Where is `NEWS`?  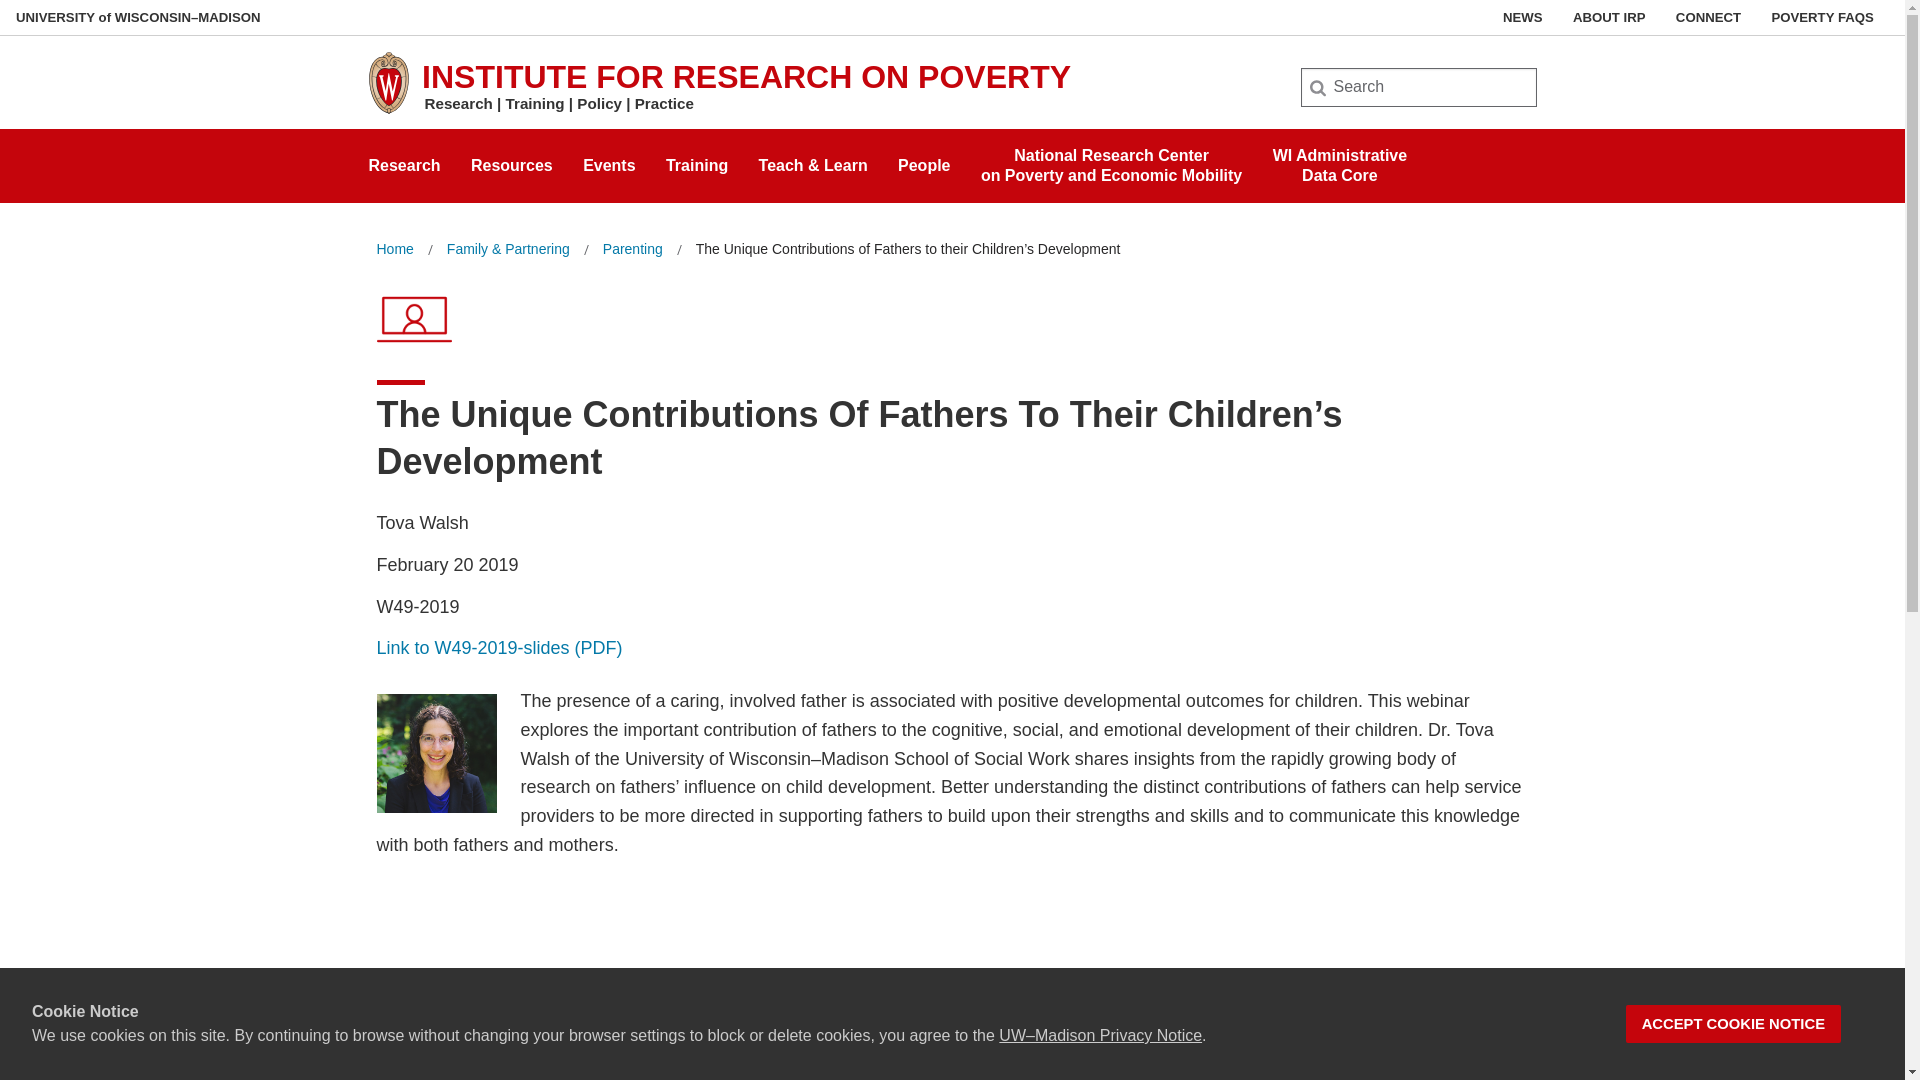 NEWS is located at coordinates (1523, 17).